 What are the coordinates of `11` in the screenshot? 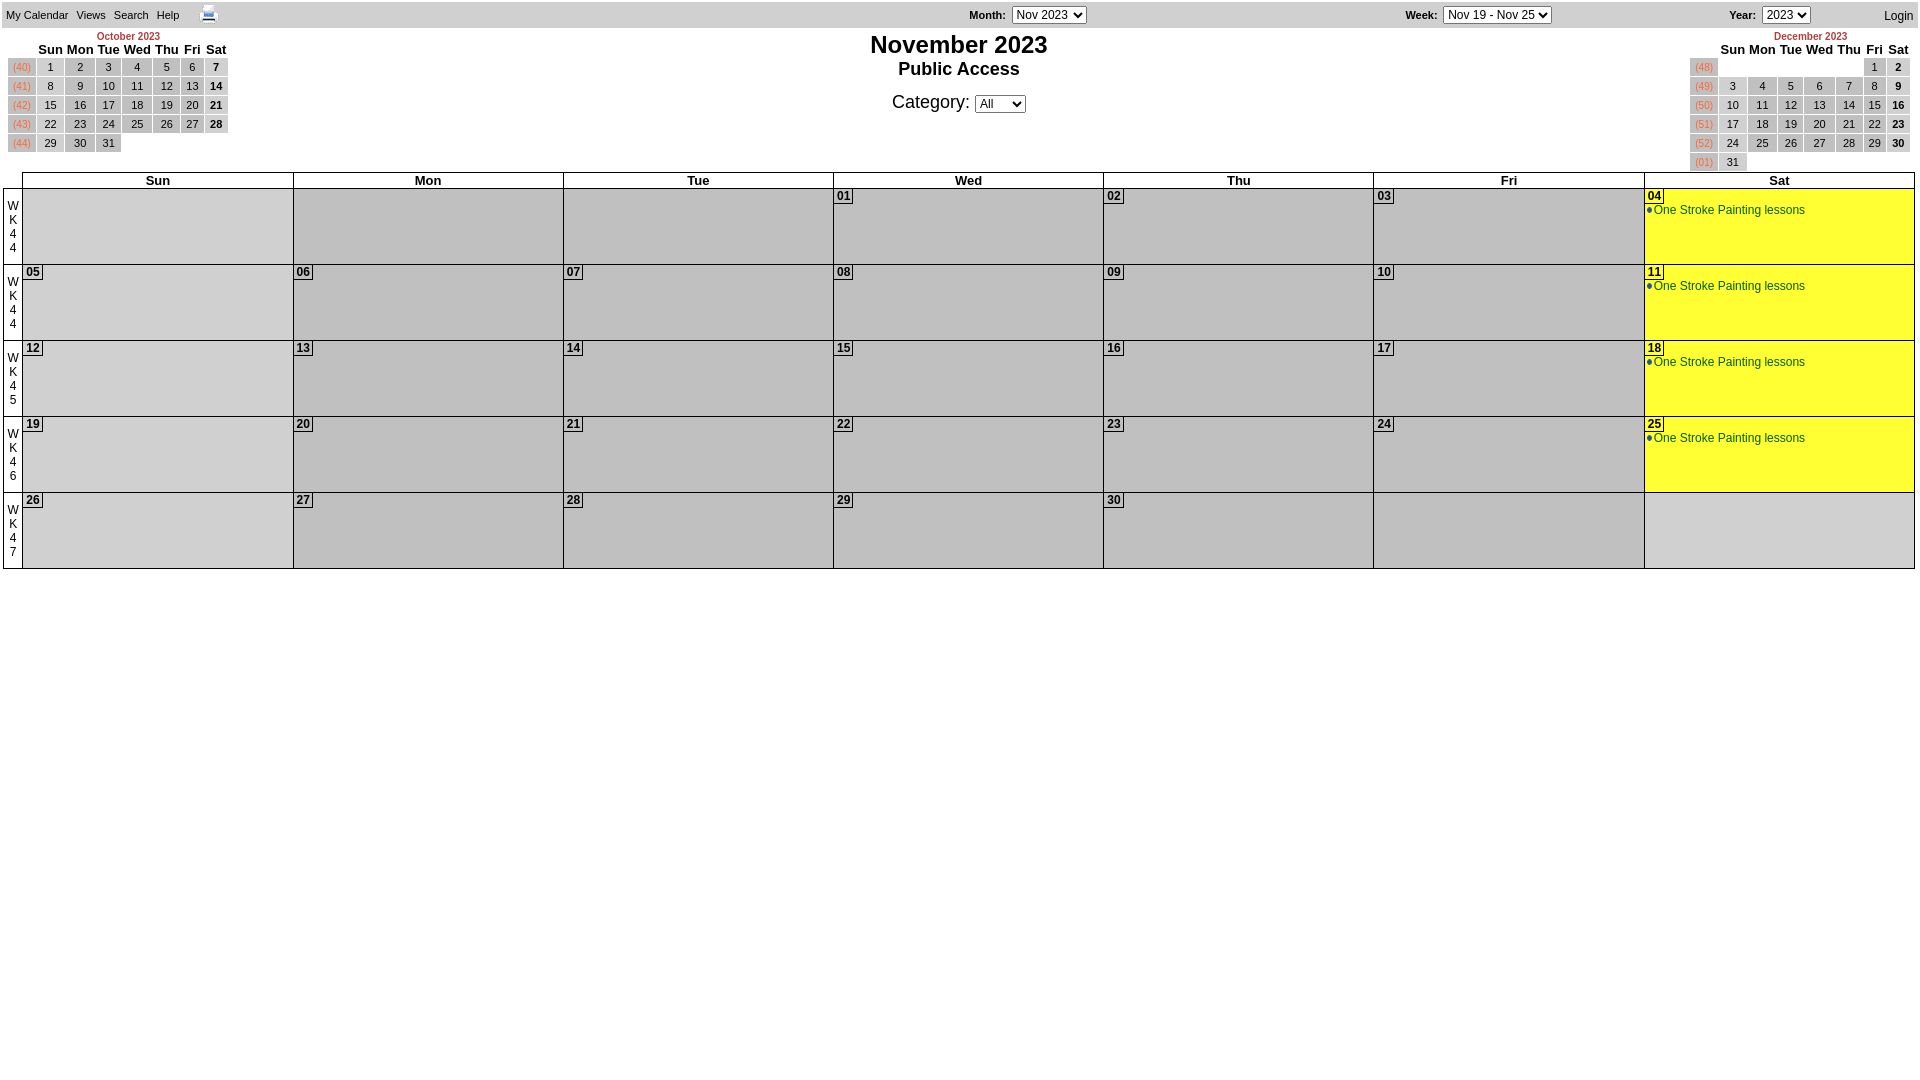 It's located at (137, 86).